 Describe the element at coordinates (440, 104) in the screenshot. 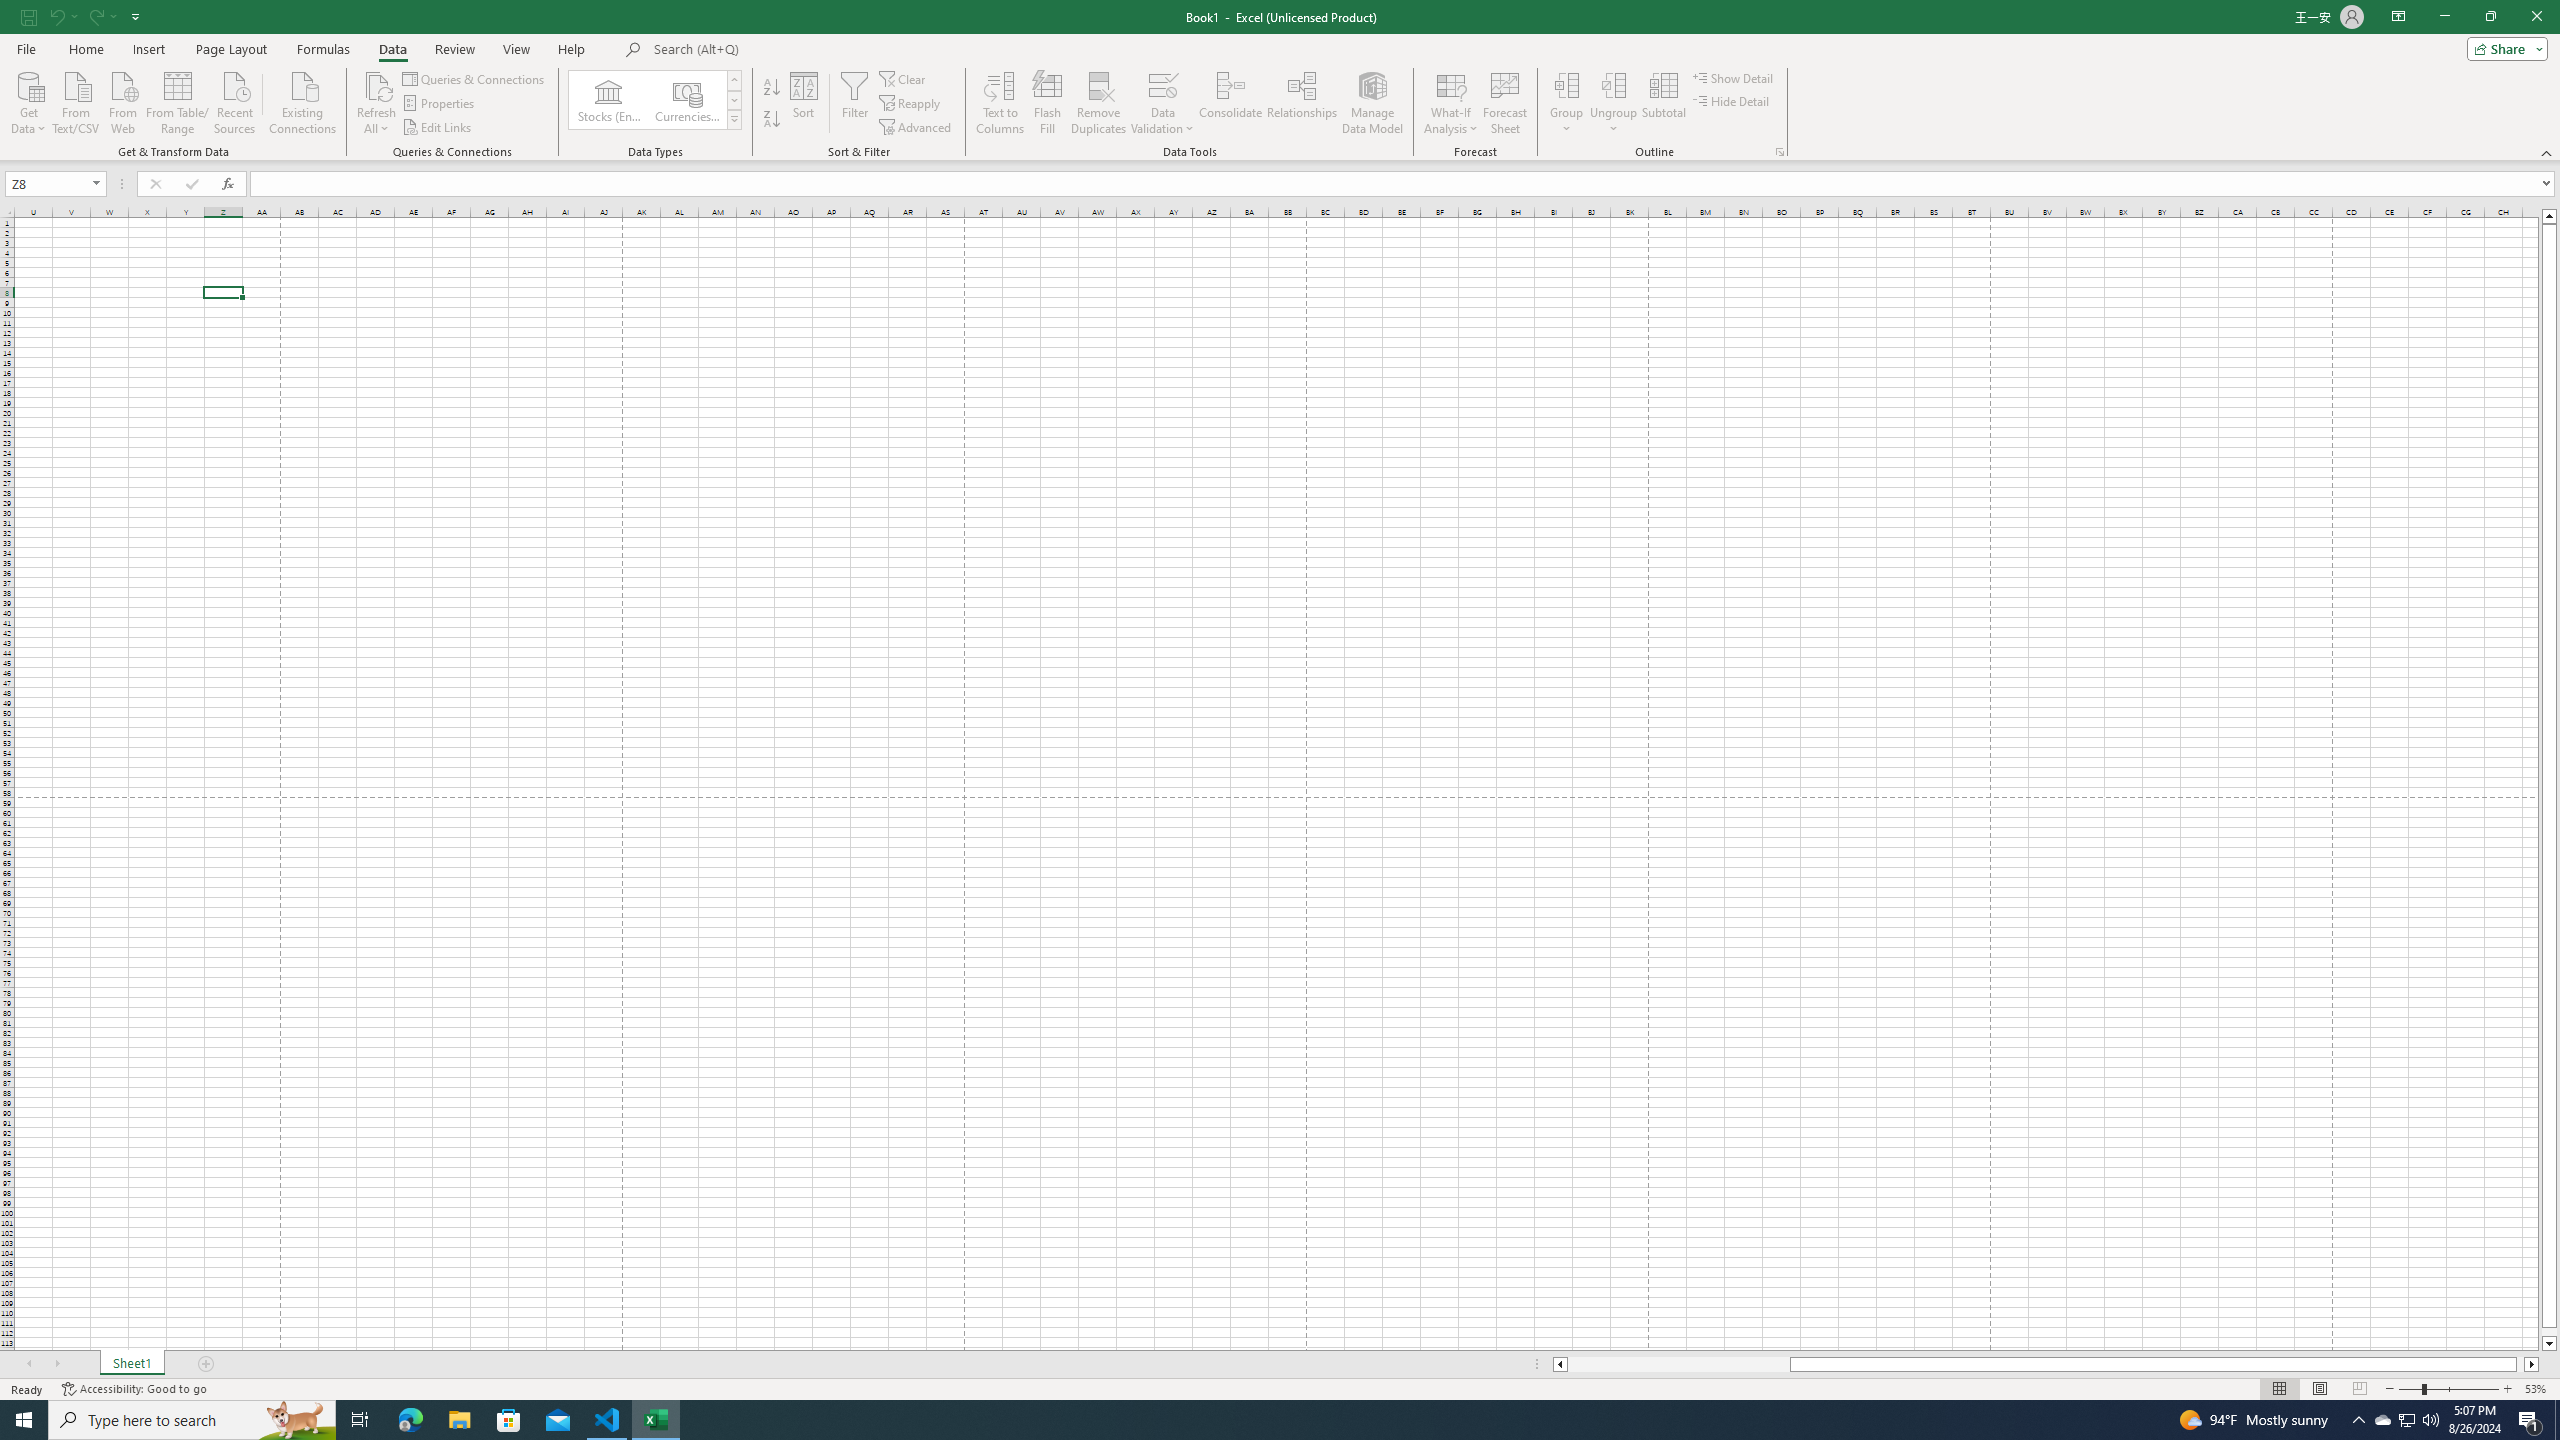

I see `Properties` at that location.